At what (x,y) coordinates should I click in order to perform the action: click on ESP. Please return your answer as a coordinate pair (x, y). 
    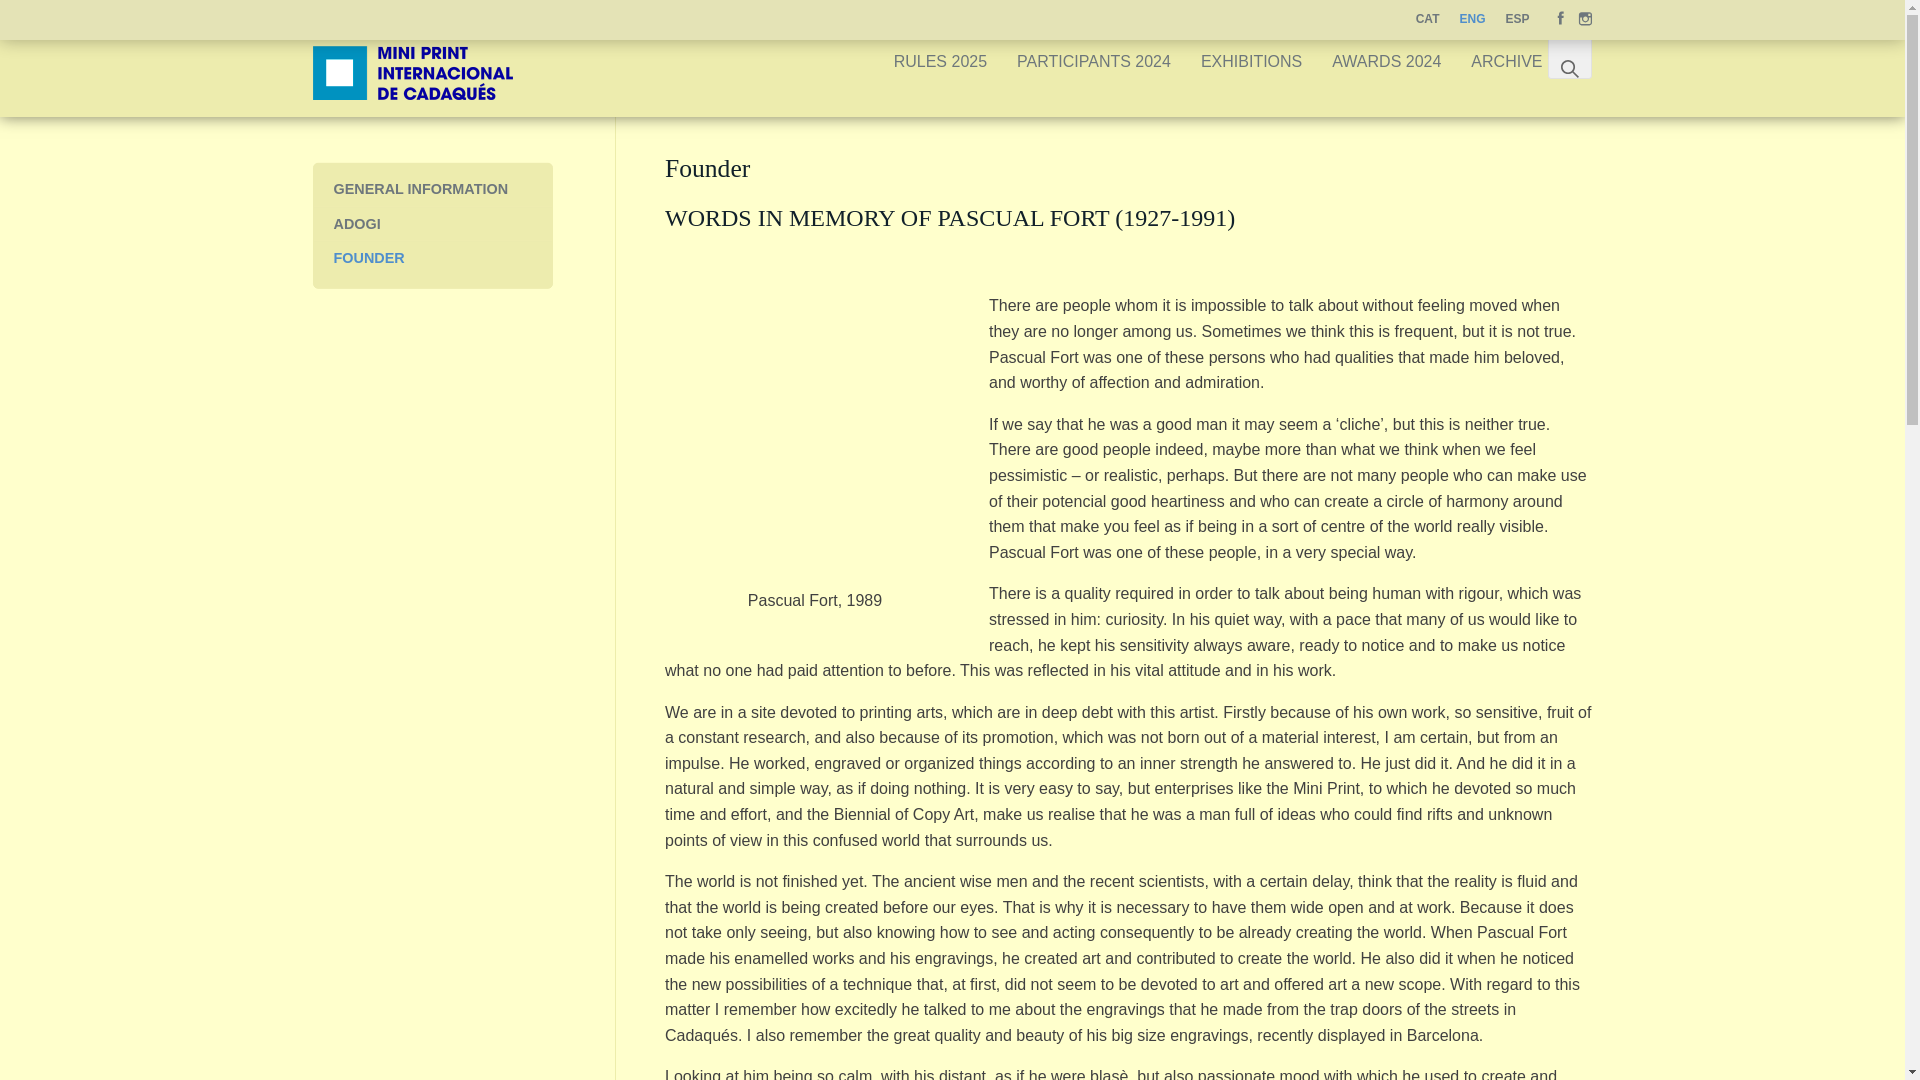
    Looking at the image, I should click on (1517, 20).